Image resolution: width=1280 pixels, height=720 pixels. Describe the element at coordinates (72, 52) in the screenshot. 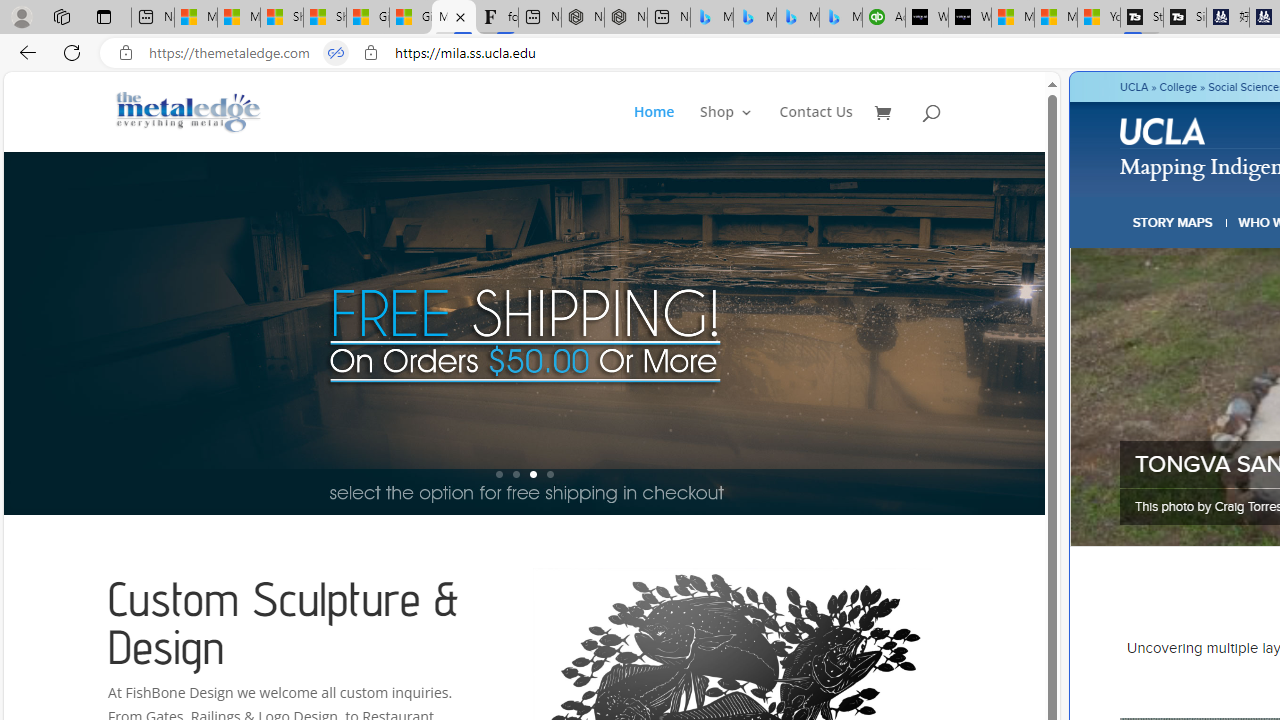

I see `Refresh` at that location.